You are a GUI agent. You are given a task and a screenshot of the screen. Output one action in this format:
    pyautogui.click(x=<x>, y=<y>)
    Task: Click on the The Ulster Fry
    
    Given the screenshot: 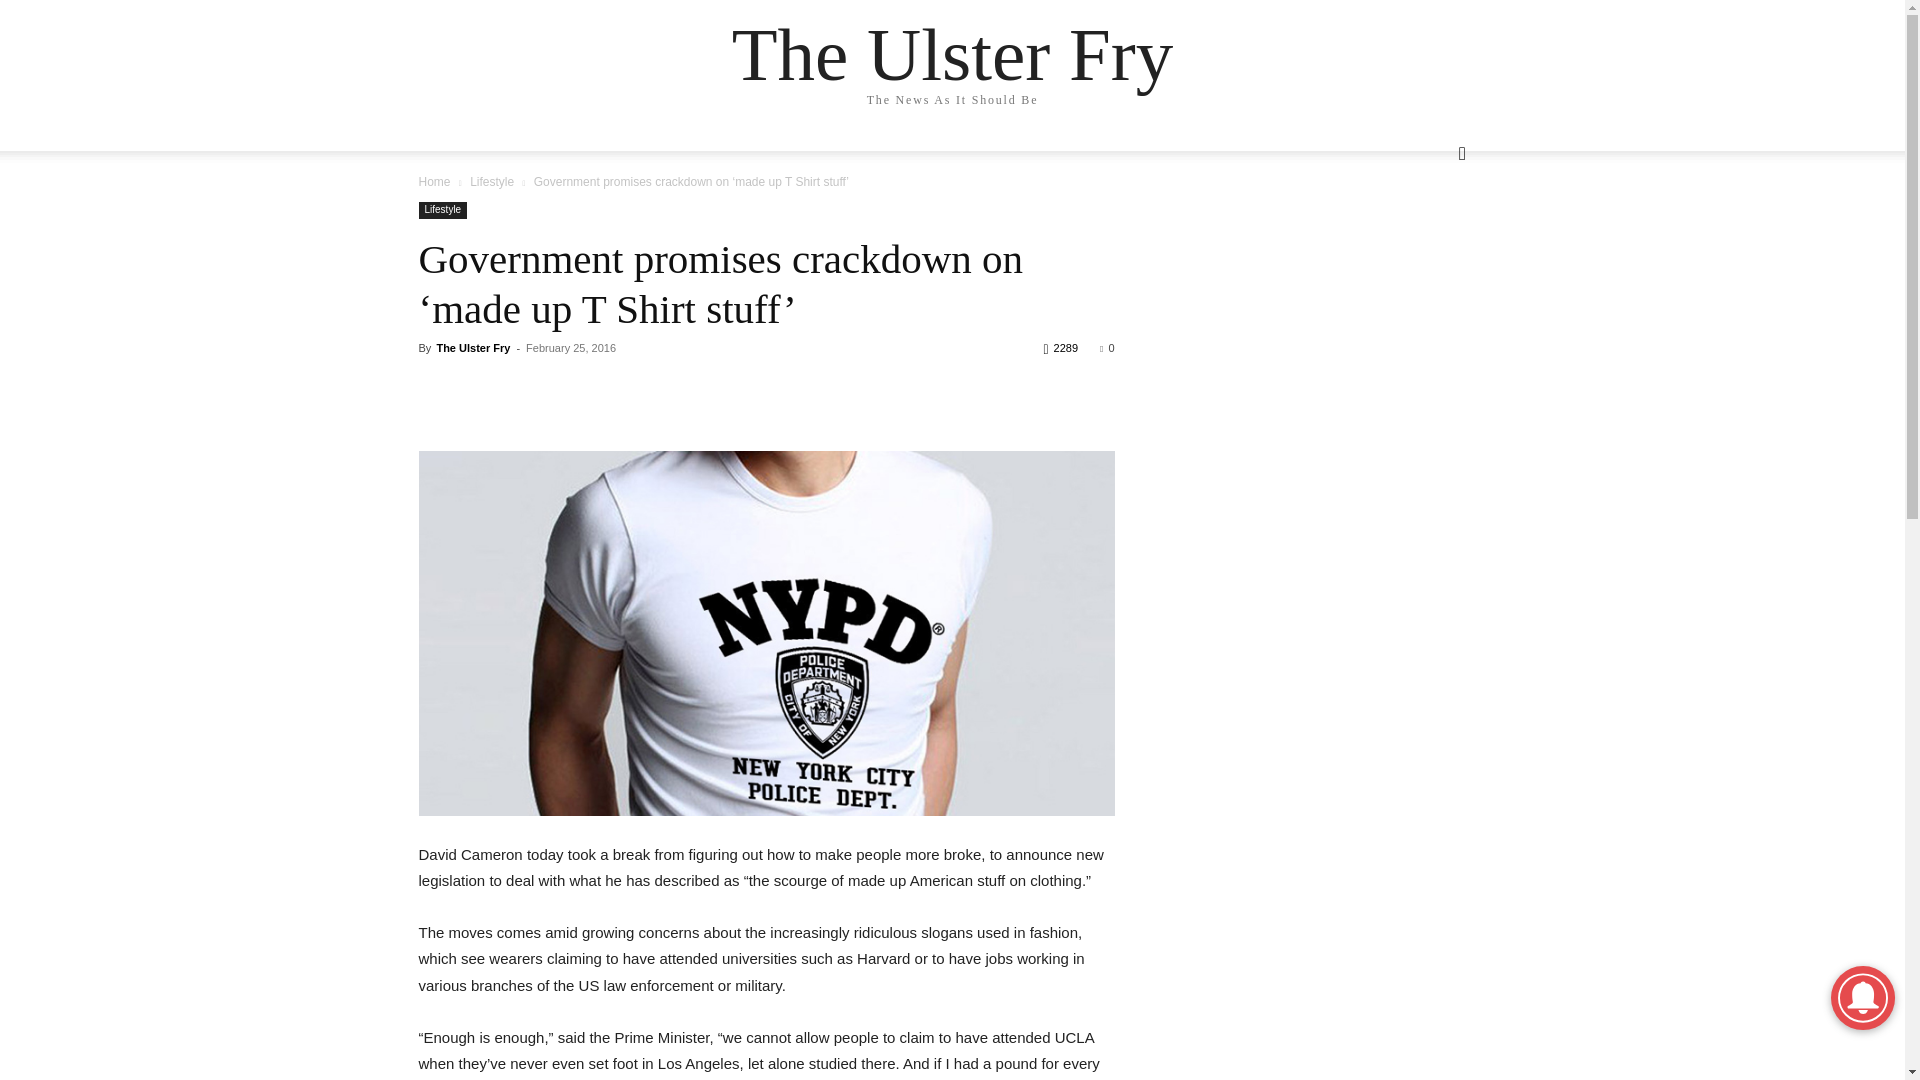 What is the action you would take?
    pyautogui.click(x=472, y=348)
    